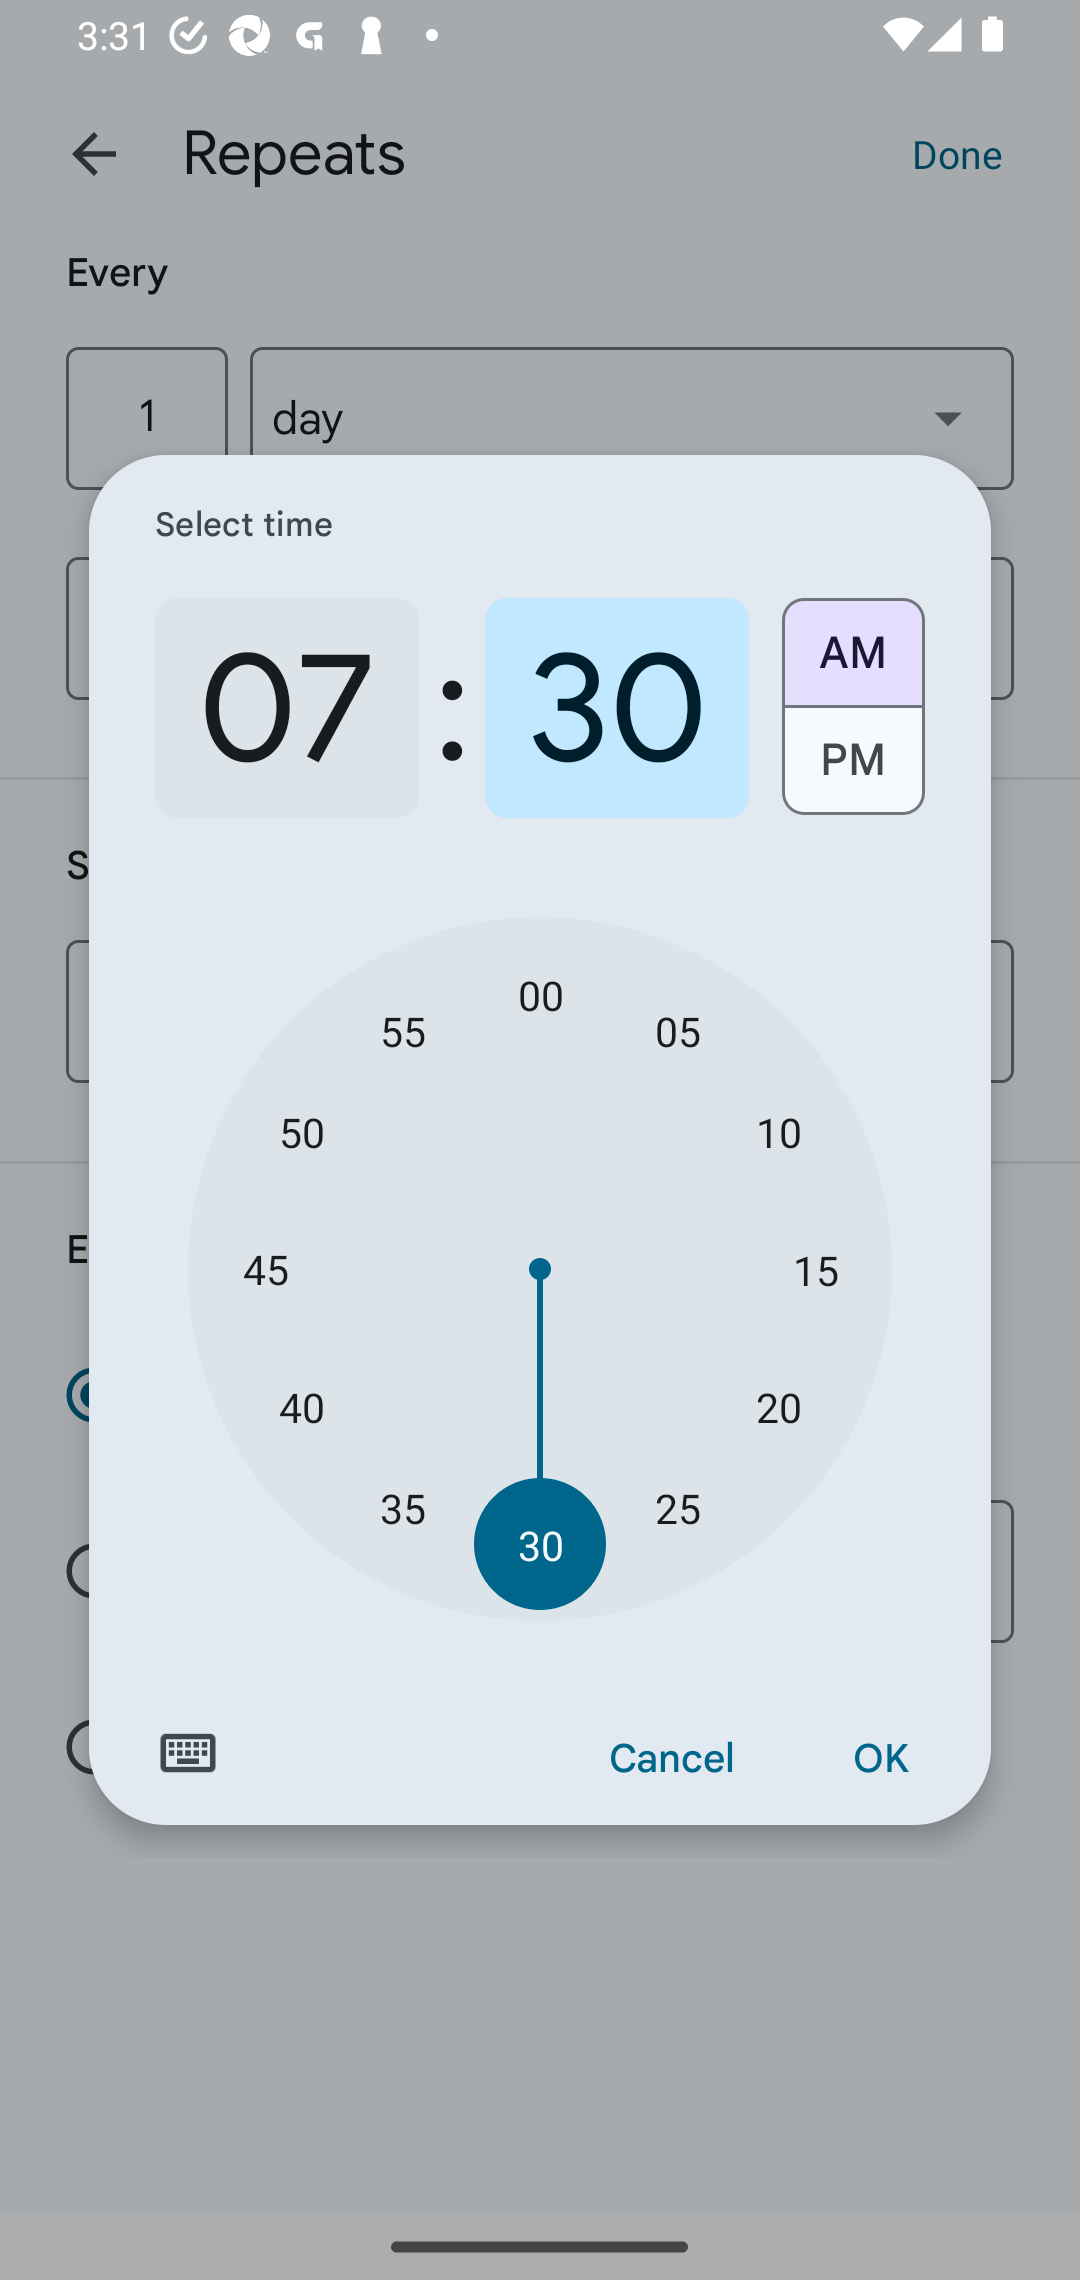 The height and width of the screenshot is (2280, 1080). What do you see at coordinates (880, 1759) in the screenshot?
I see `OK` at bounding box center [880, 1759].